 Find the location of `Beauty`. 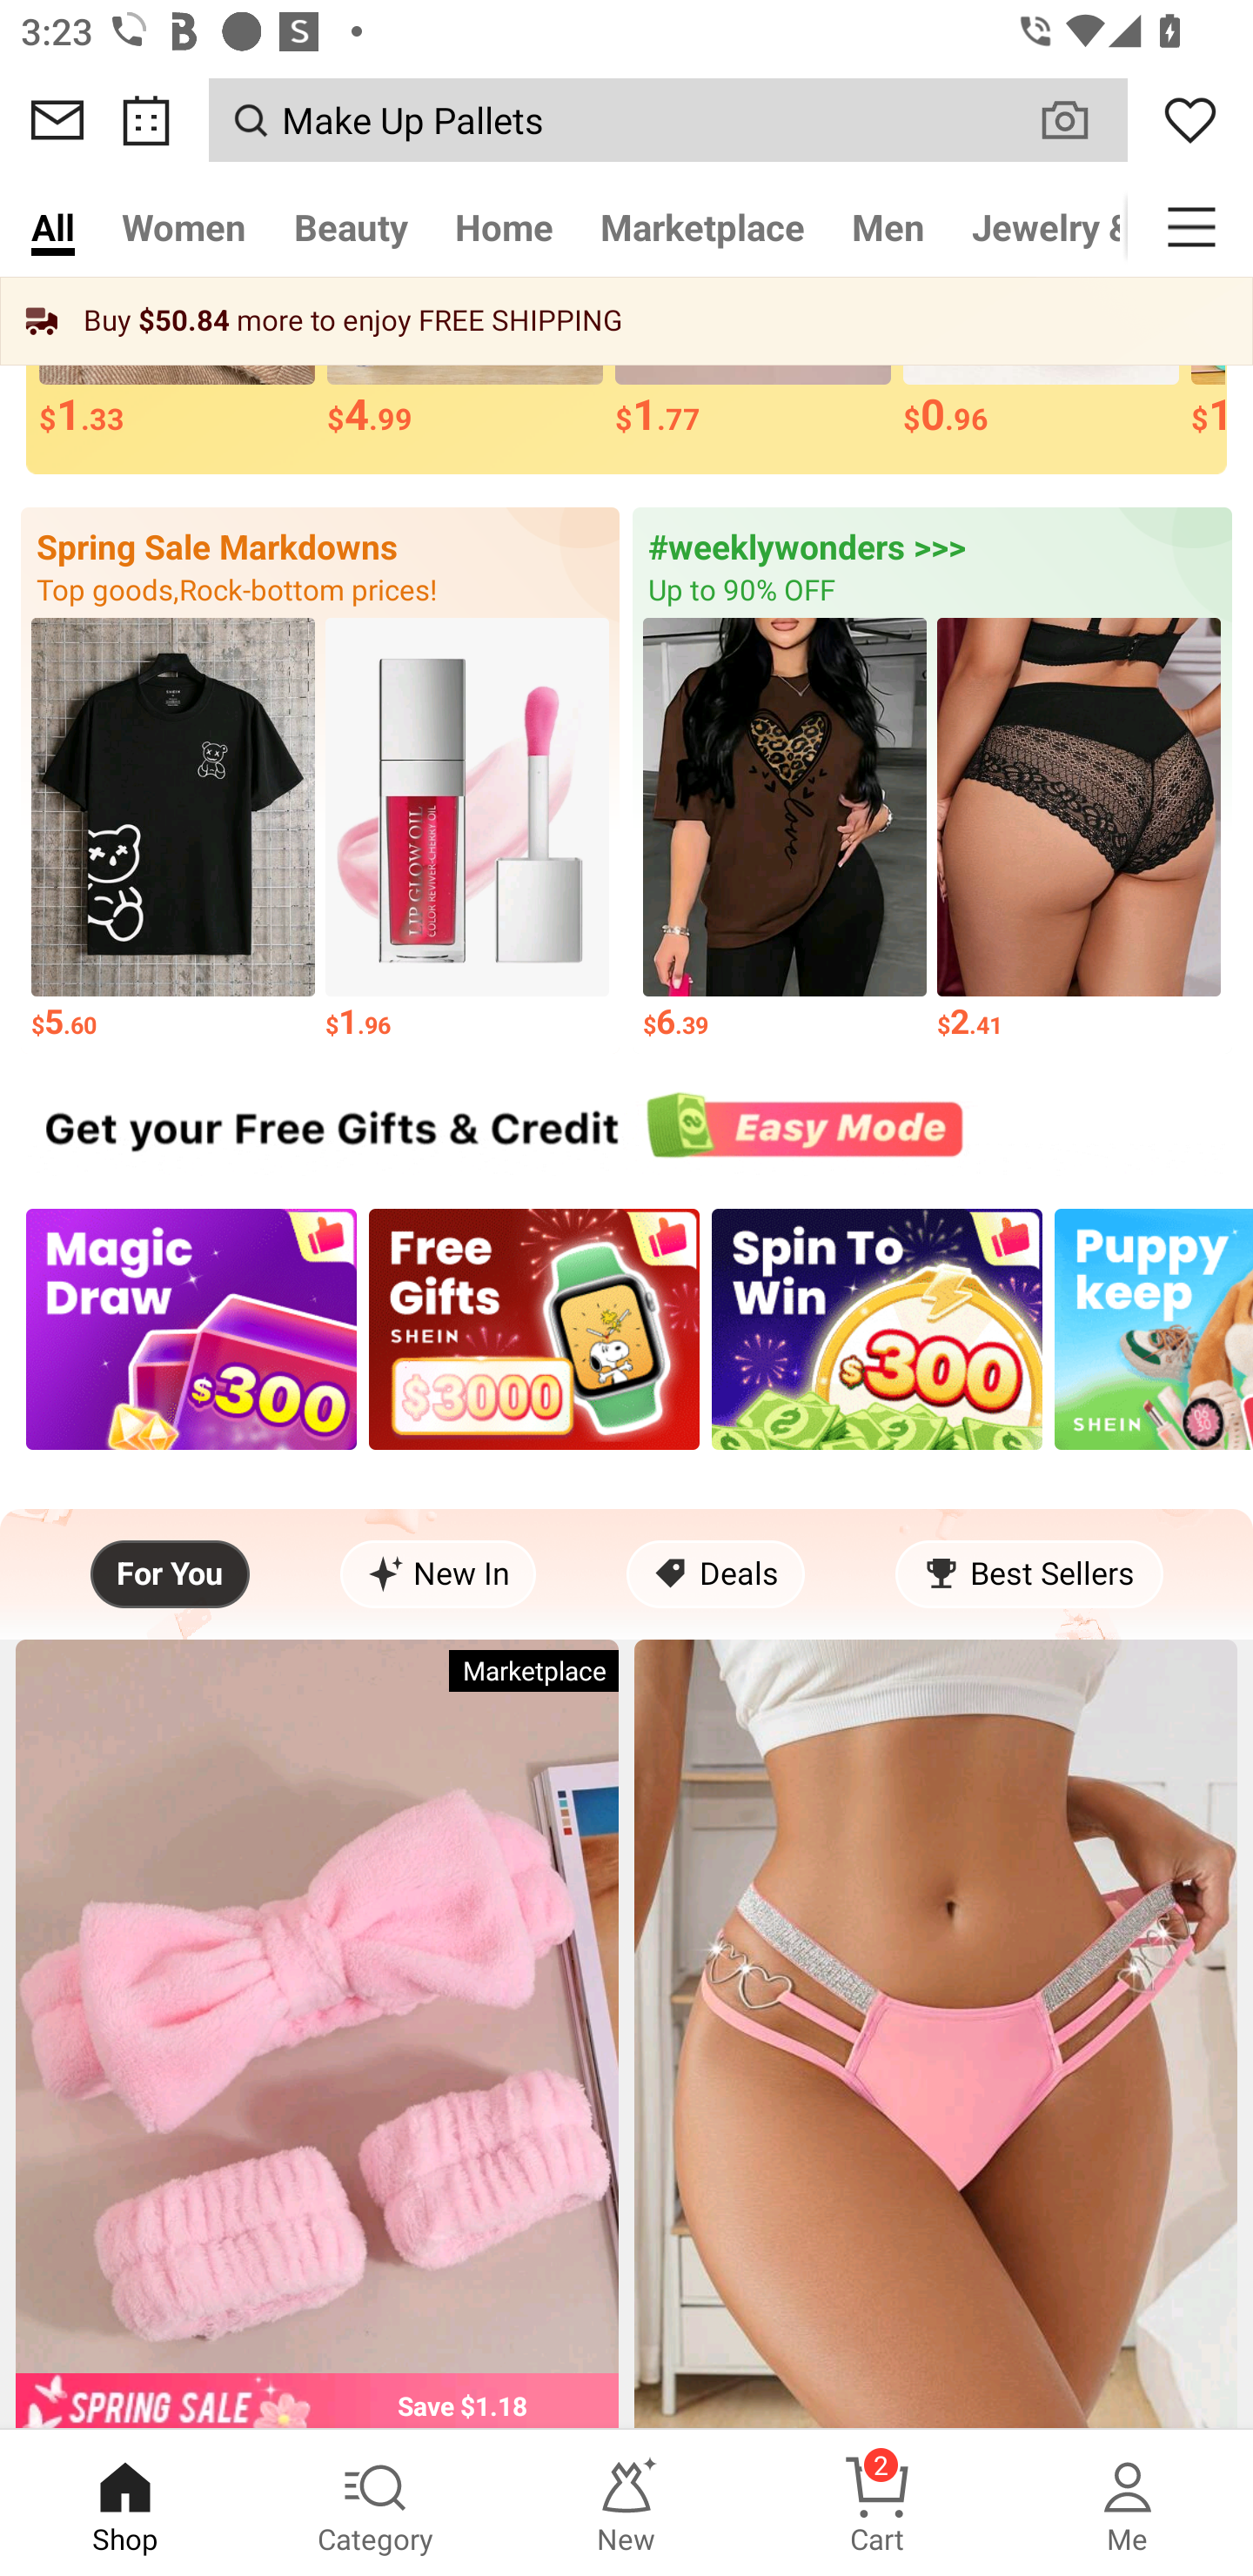

Beauty is located at coordinates (351, 226).